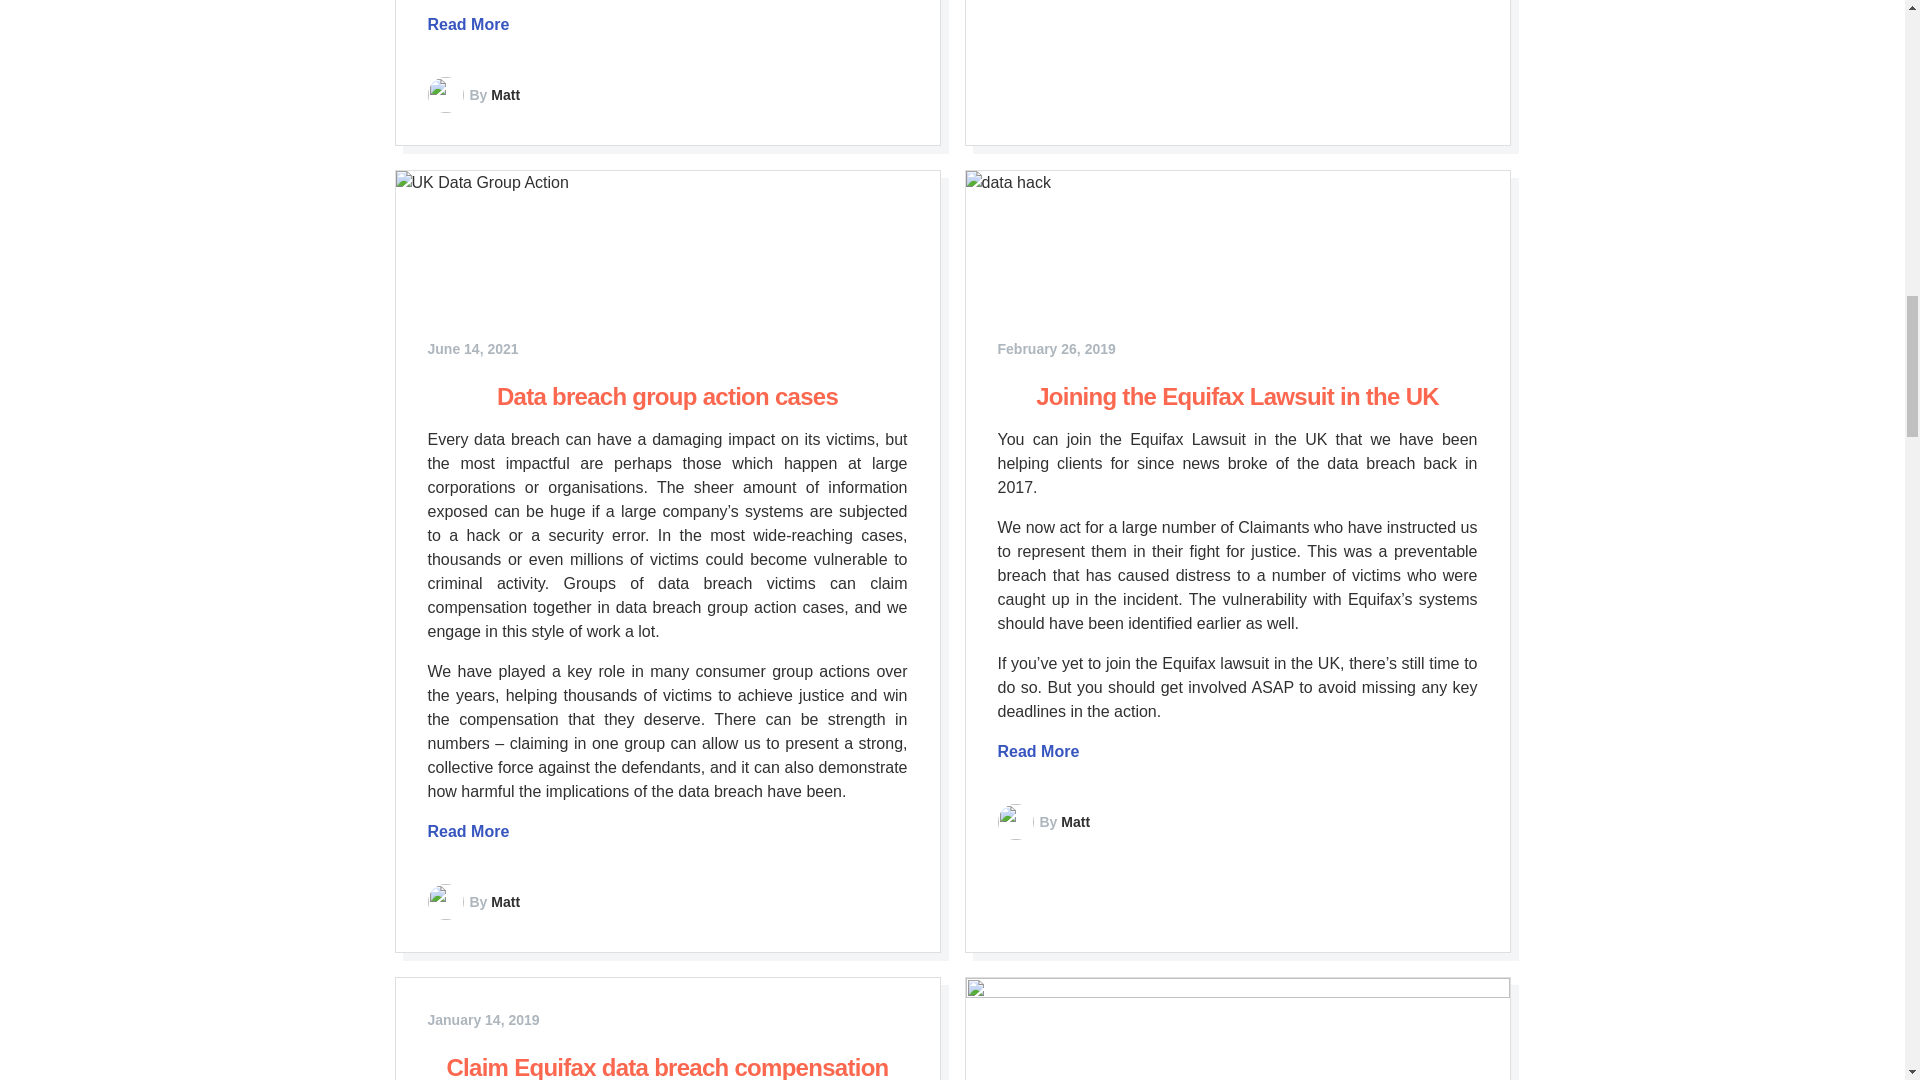  I want to click on Read More, so click(1038, 752).